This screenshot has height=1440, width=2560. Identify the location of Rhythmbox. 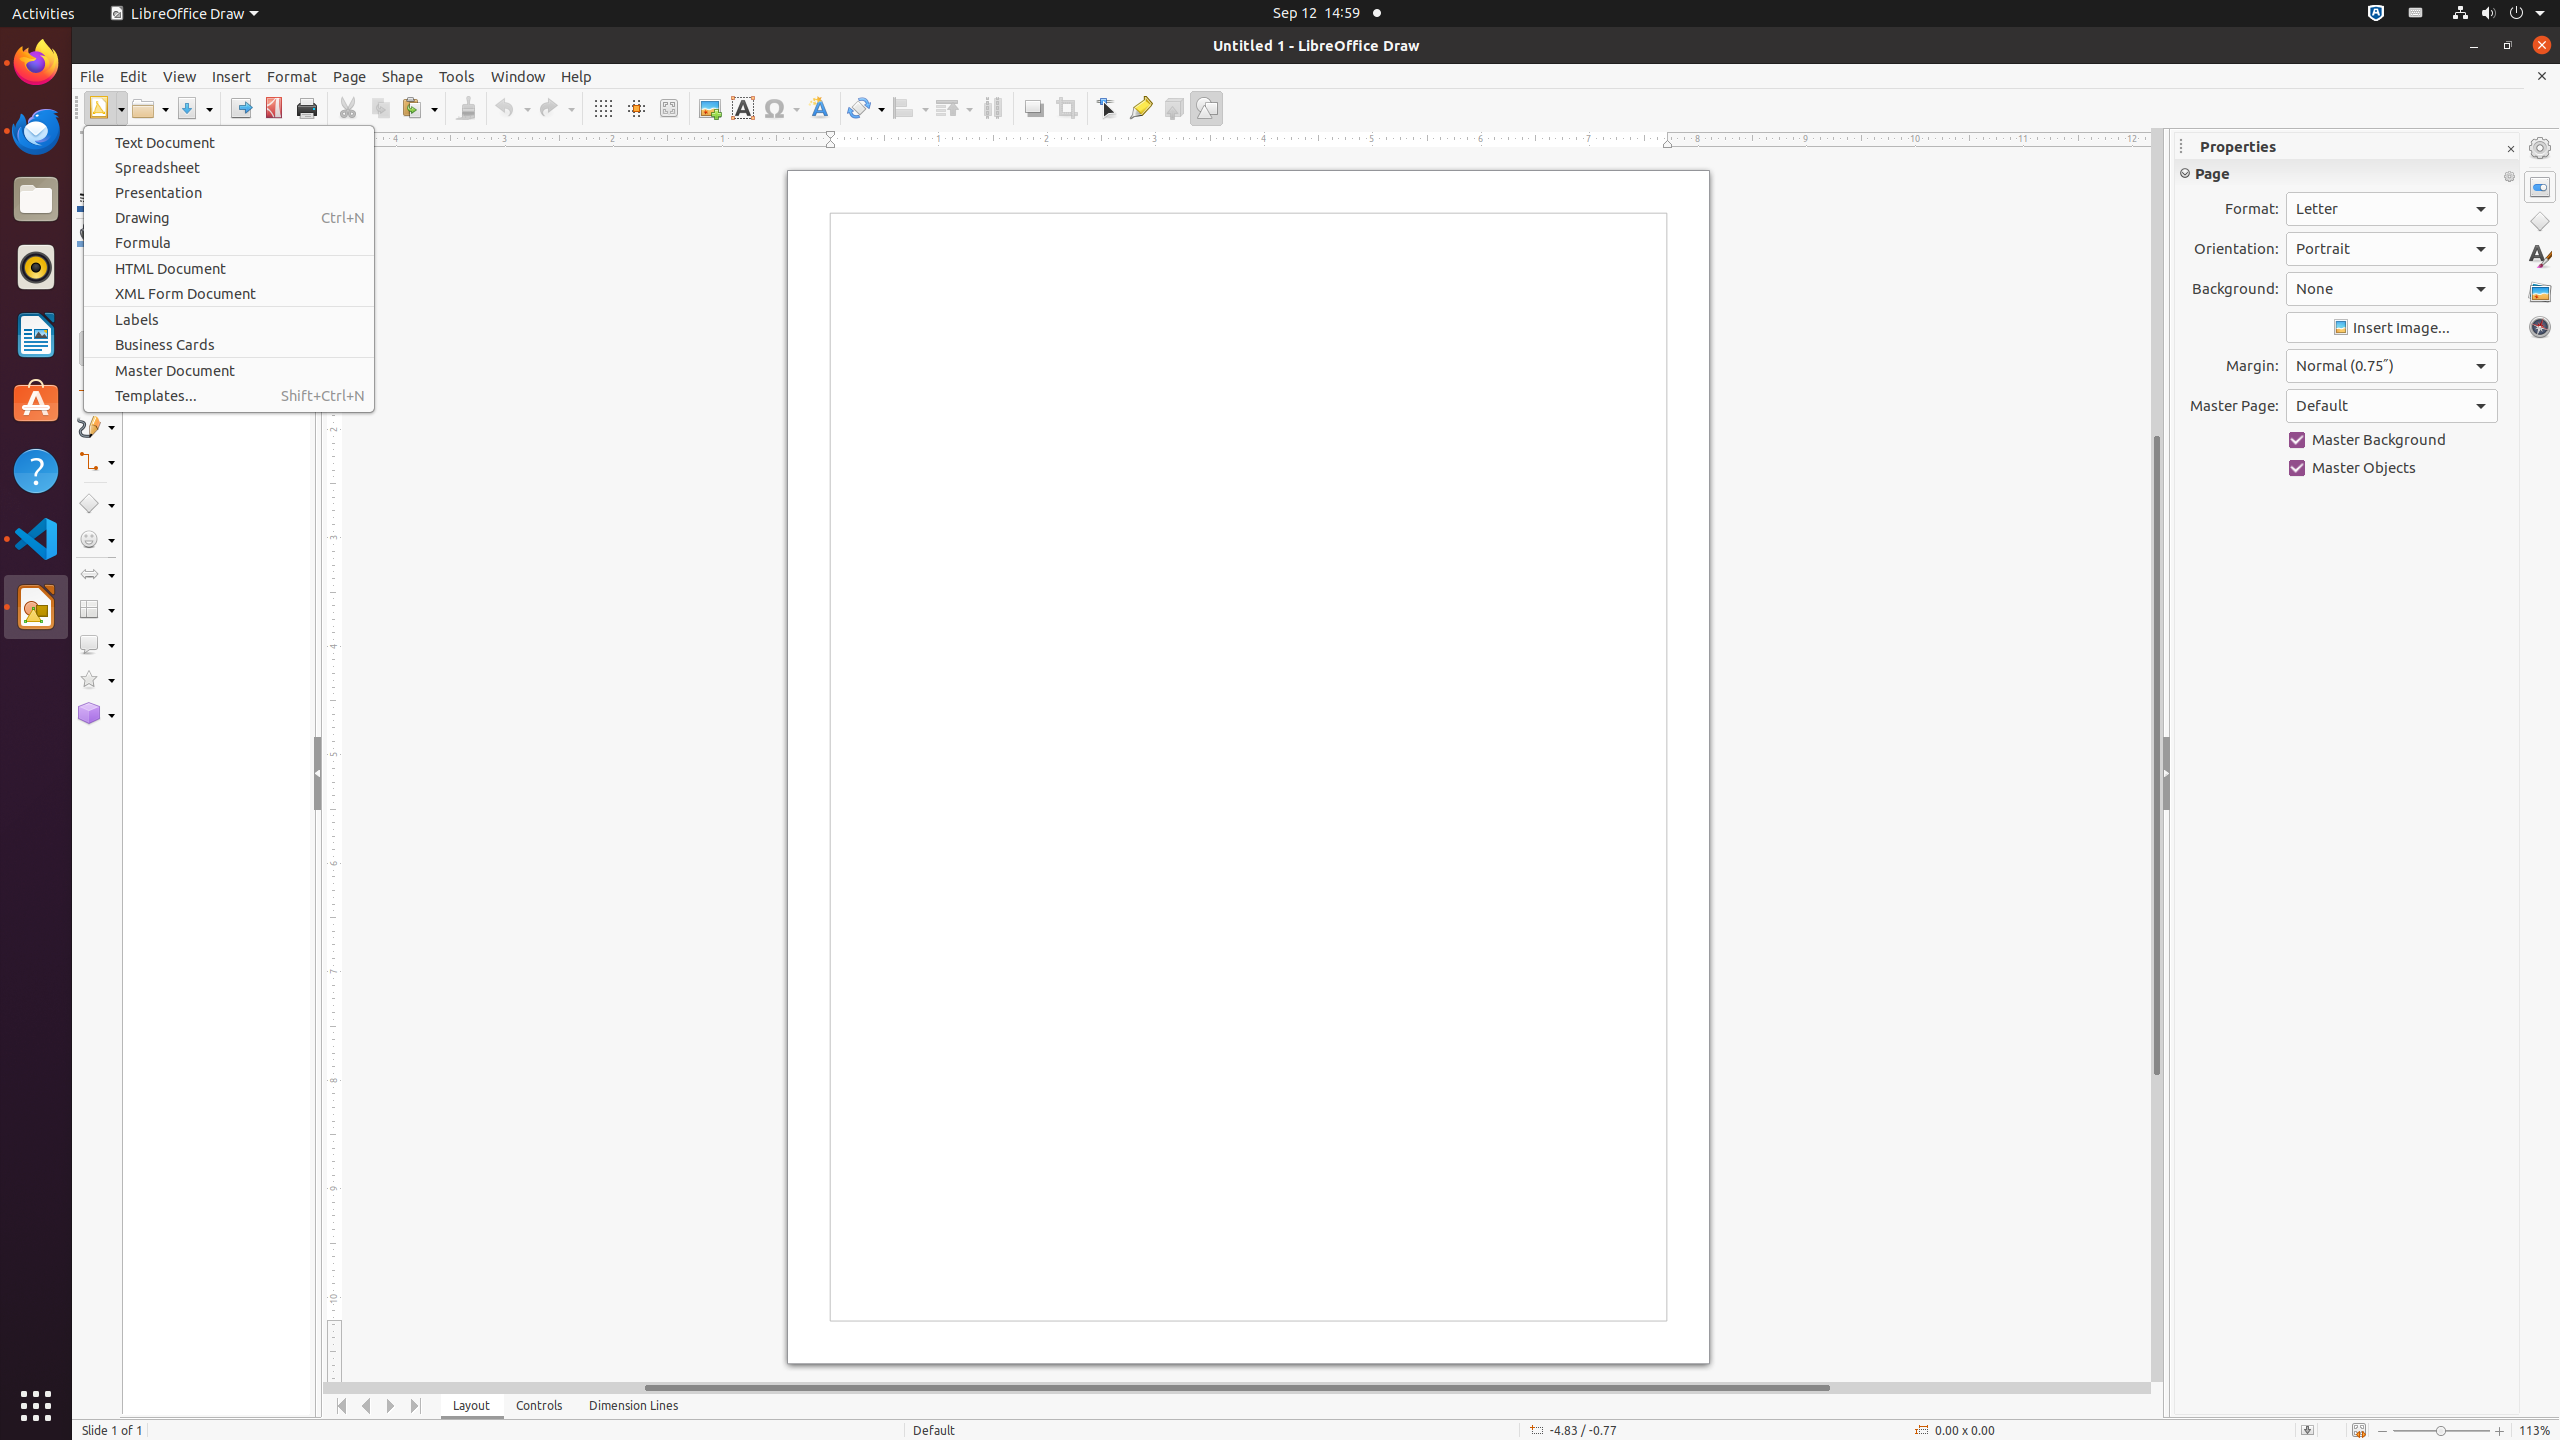
(36, 267).